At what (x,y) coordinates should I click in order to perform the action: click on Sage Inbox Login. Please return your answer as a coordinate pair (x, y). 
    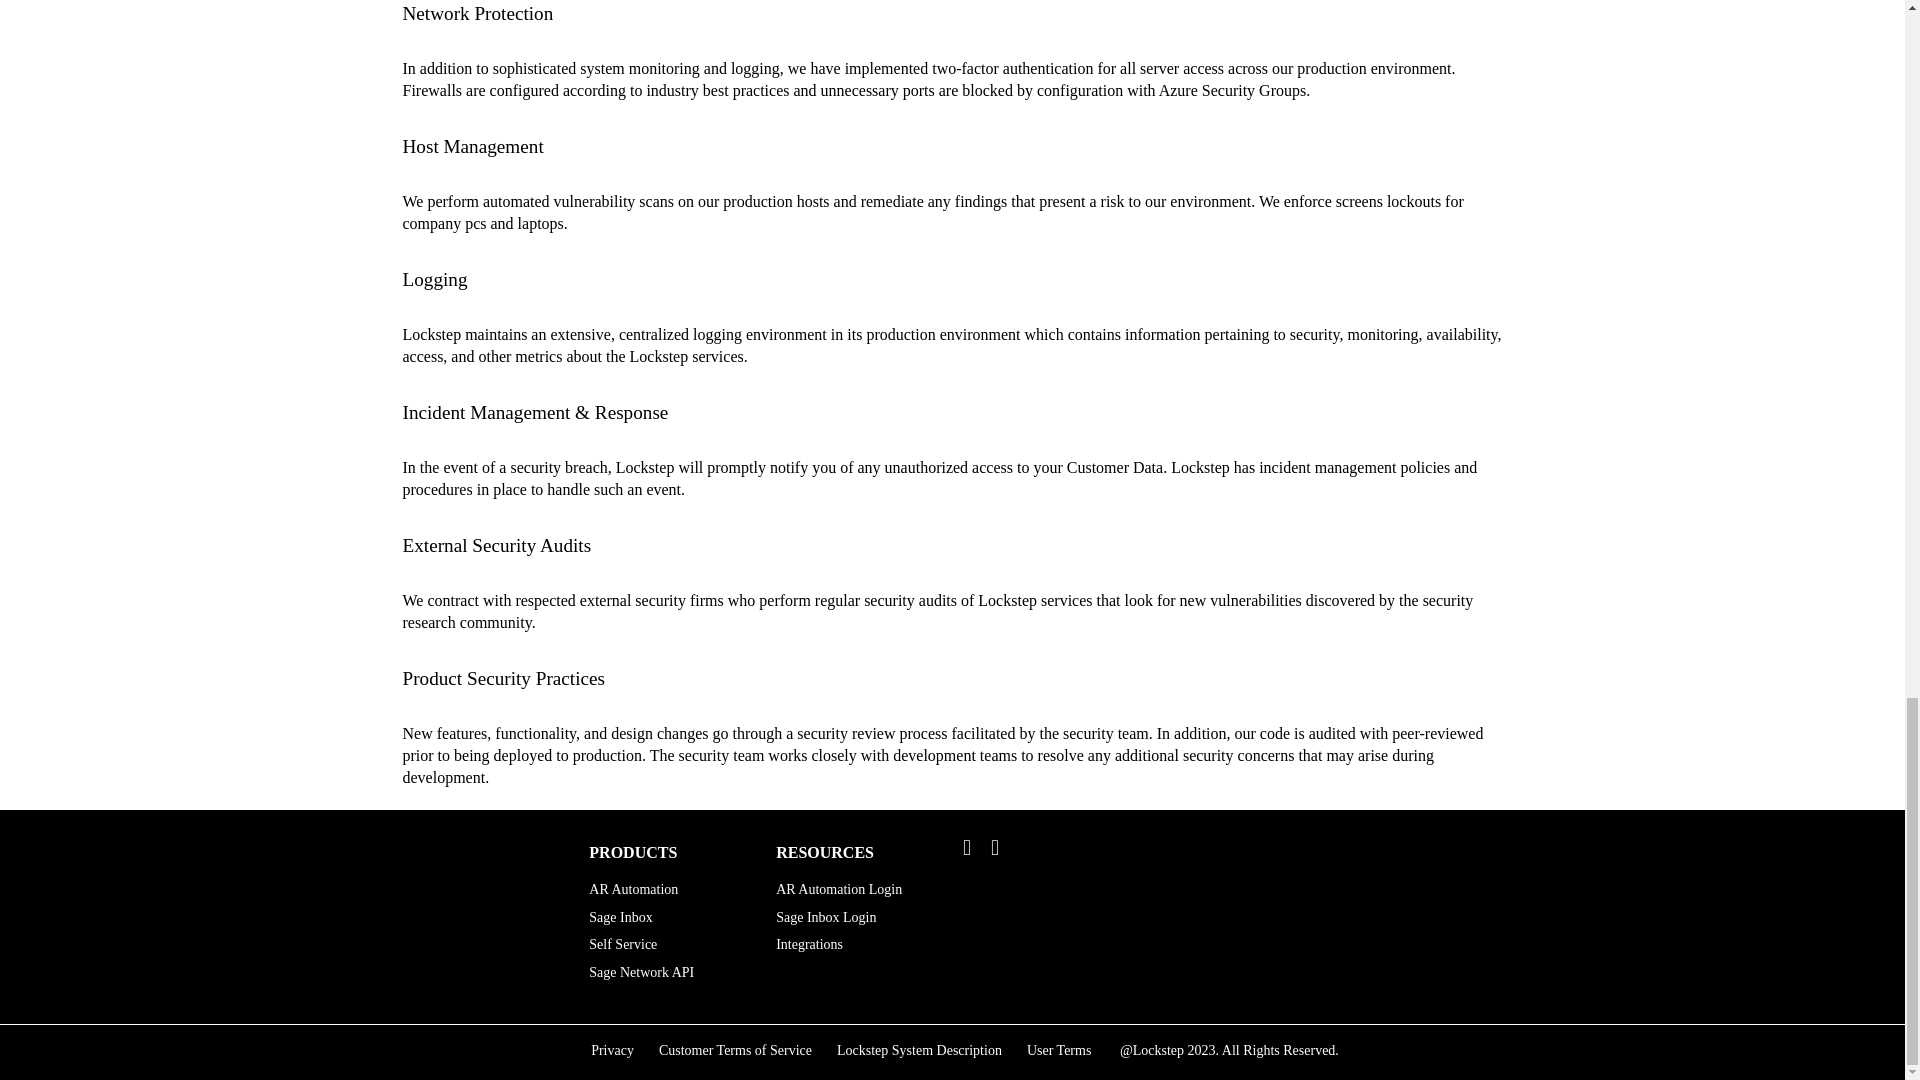
    Looking at the image, I should click on (854, 922).